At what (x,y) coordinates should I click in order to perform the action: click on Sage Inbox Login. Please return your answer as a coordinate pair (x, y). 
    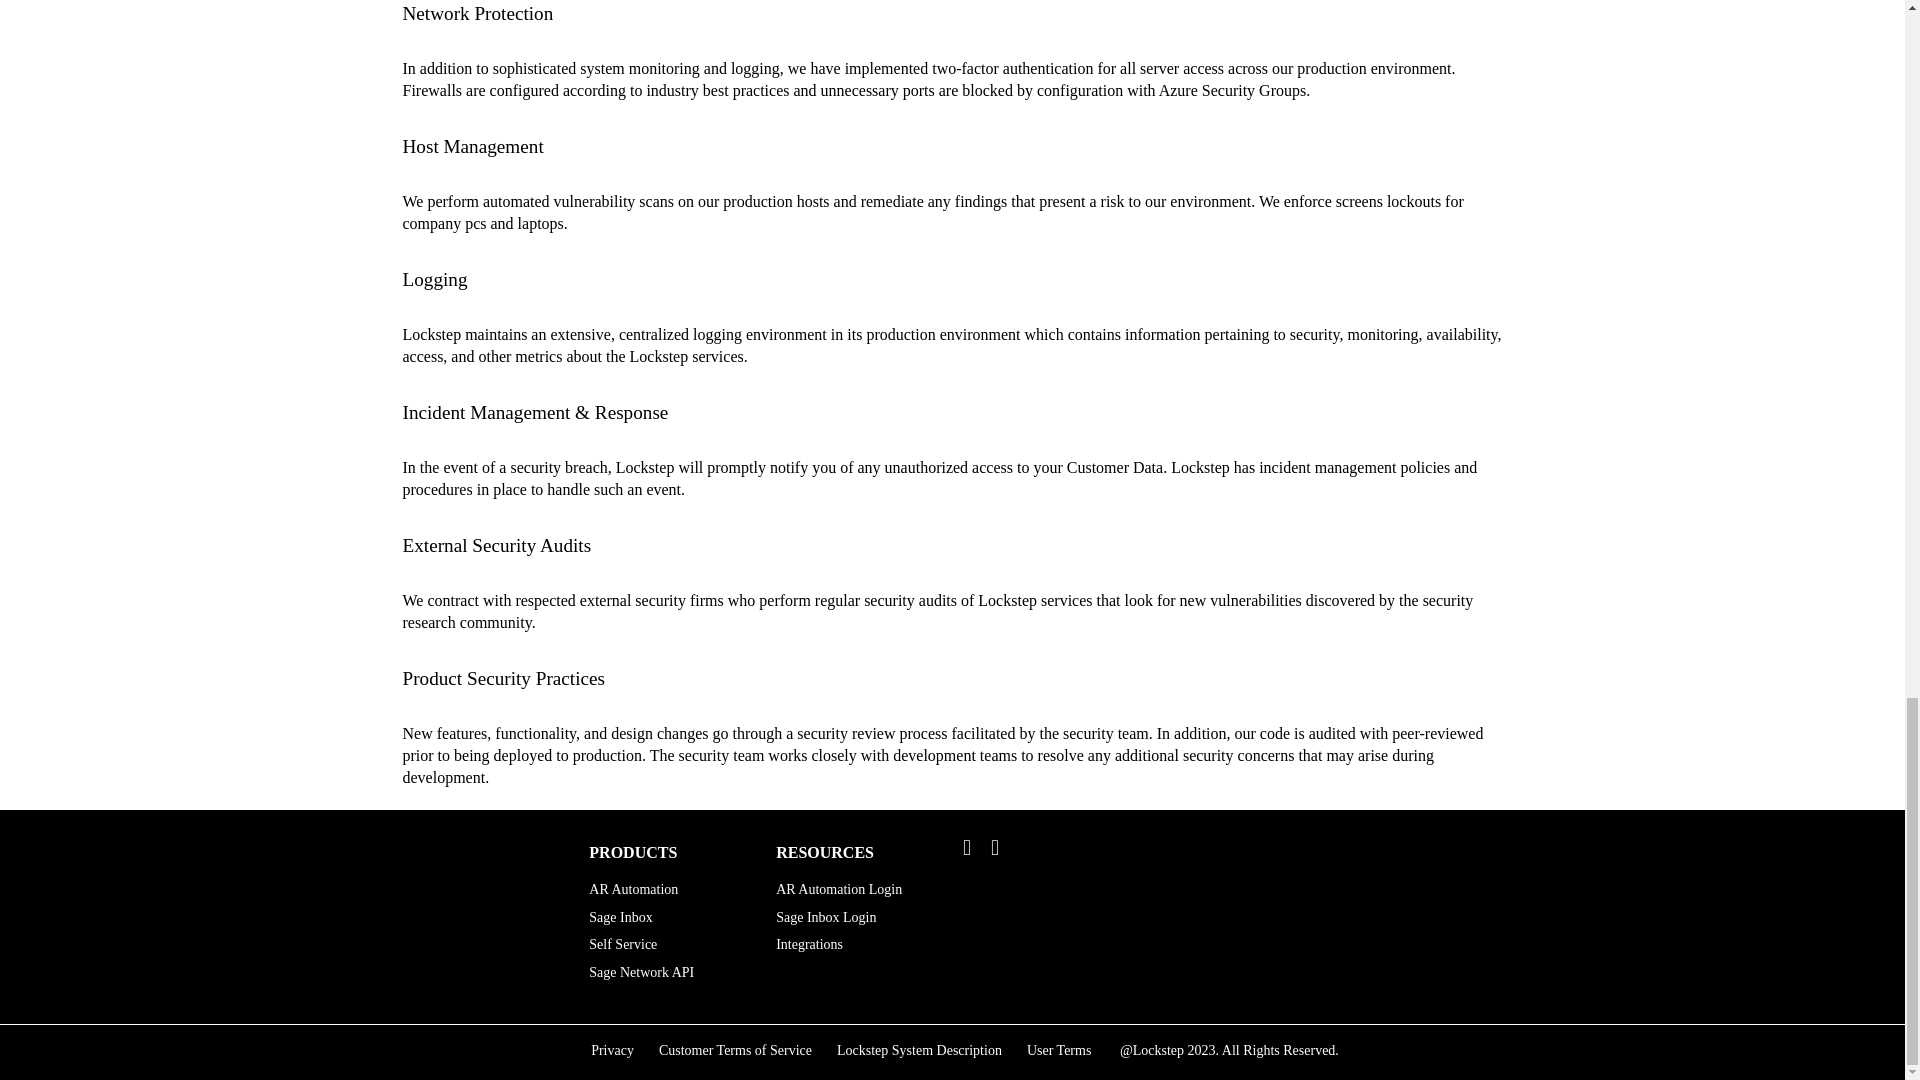
    Looking at the image, I should click on (854, 922).